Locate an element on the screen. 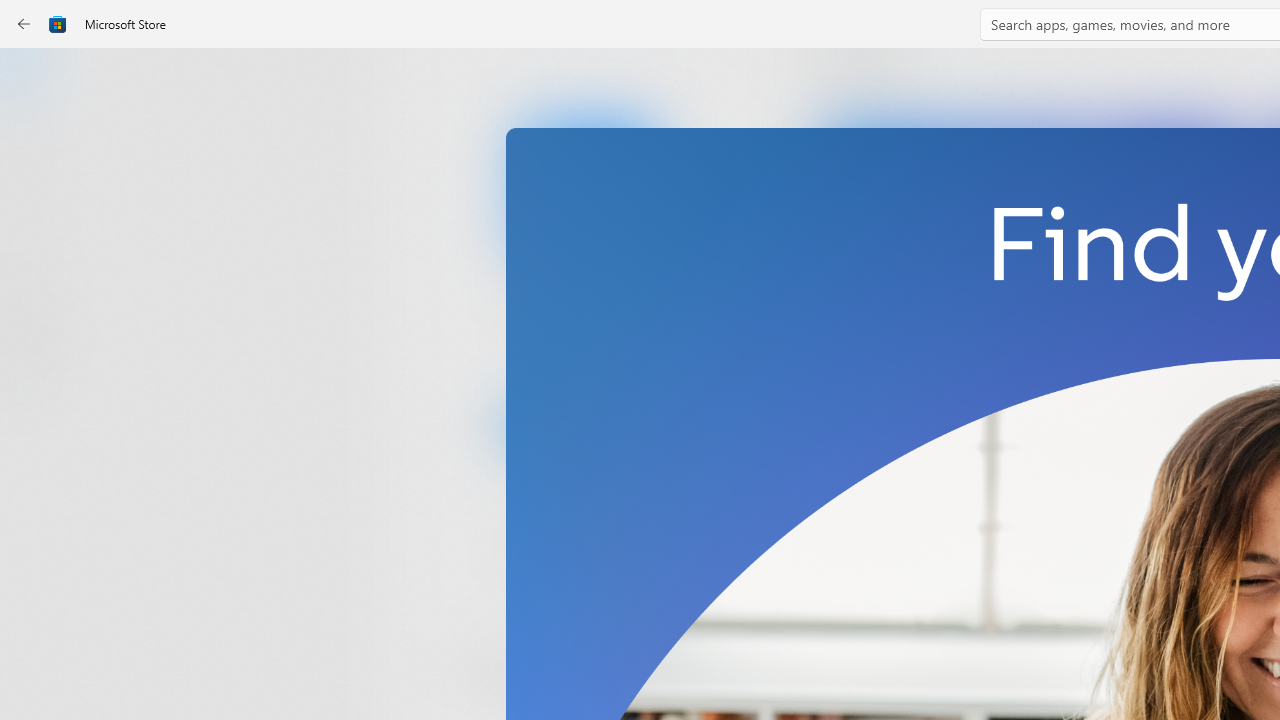  Back is located at coordinates (24, 24).